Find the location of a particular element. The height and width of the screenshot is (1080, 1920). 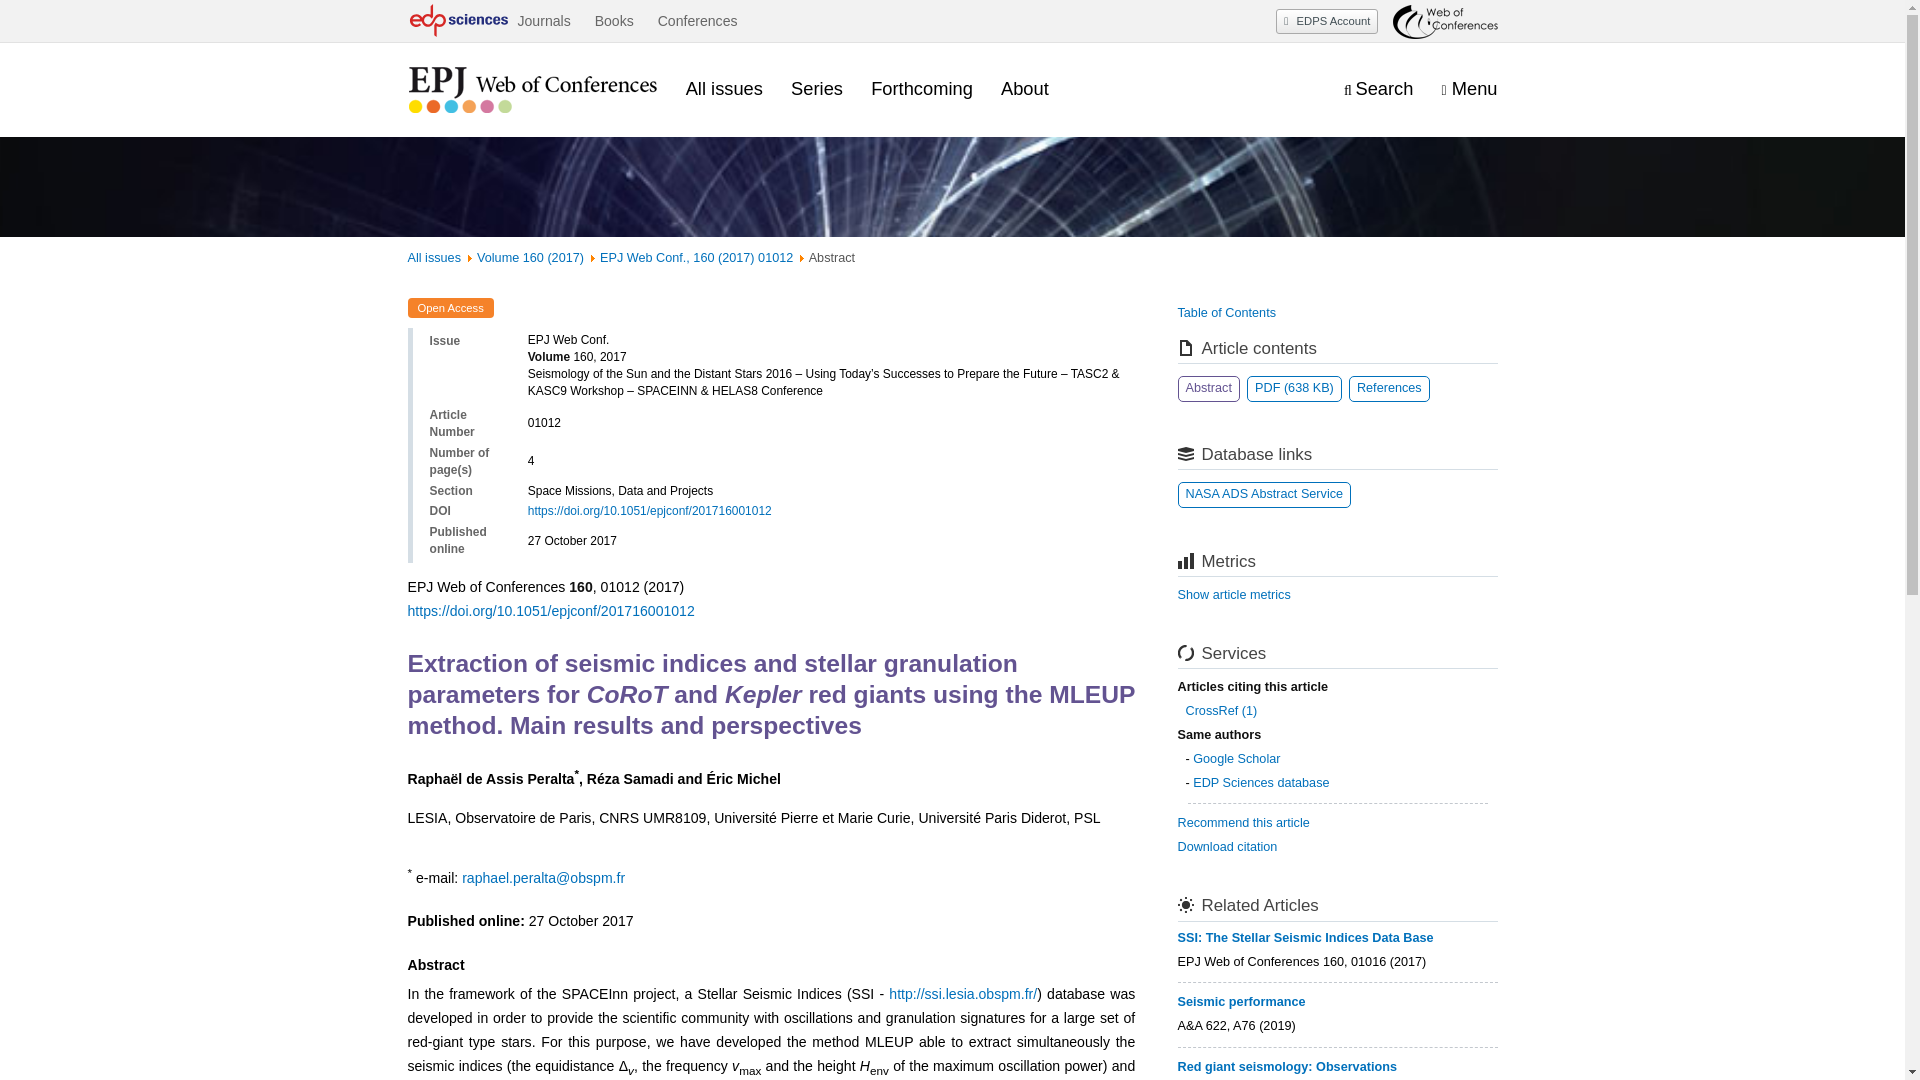

All issues is located at coordinates (724, 88).